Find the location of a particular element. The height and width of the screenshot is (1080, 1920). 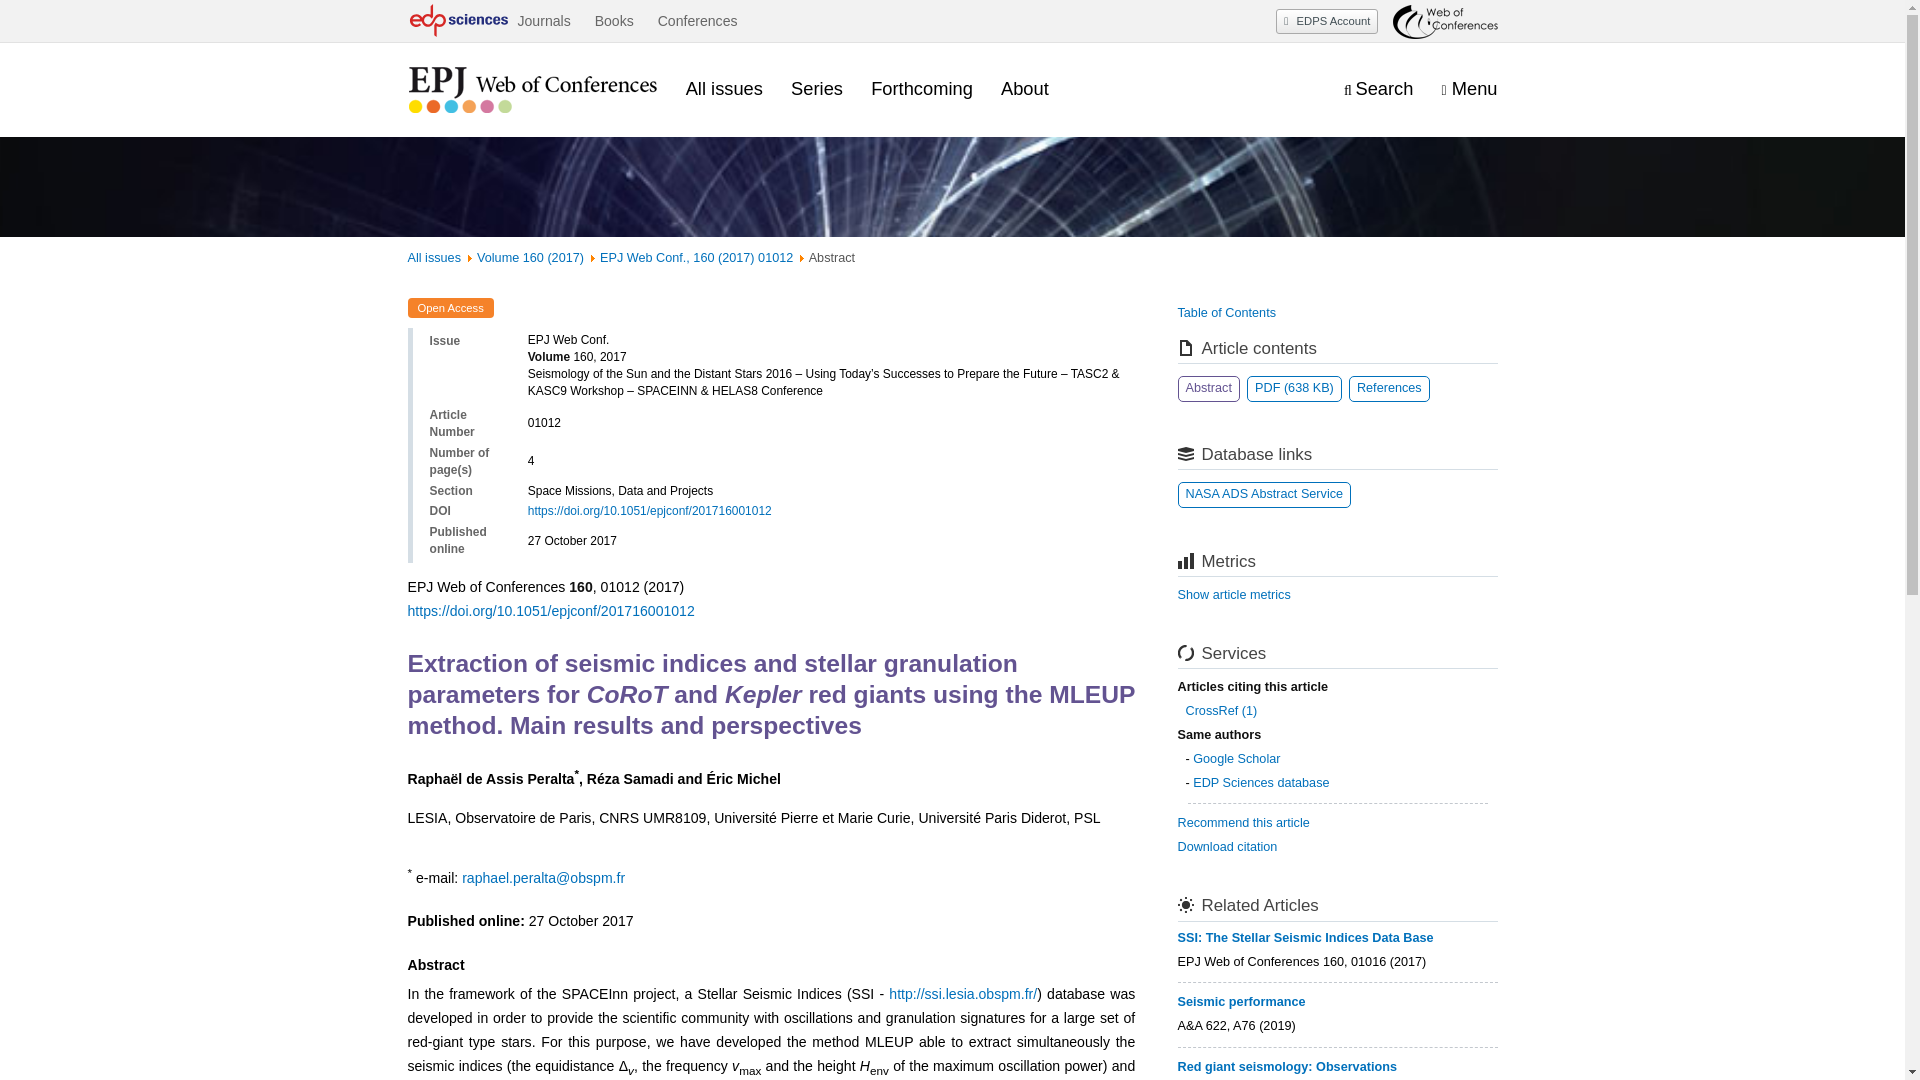

All issues is located at coordinates (724, 88).